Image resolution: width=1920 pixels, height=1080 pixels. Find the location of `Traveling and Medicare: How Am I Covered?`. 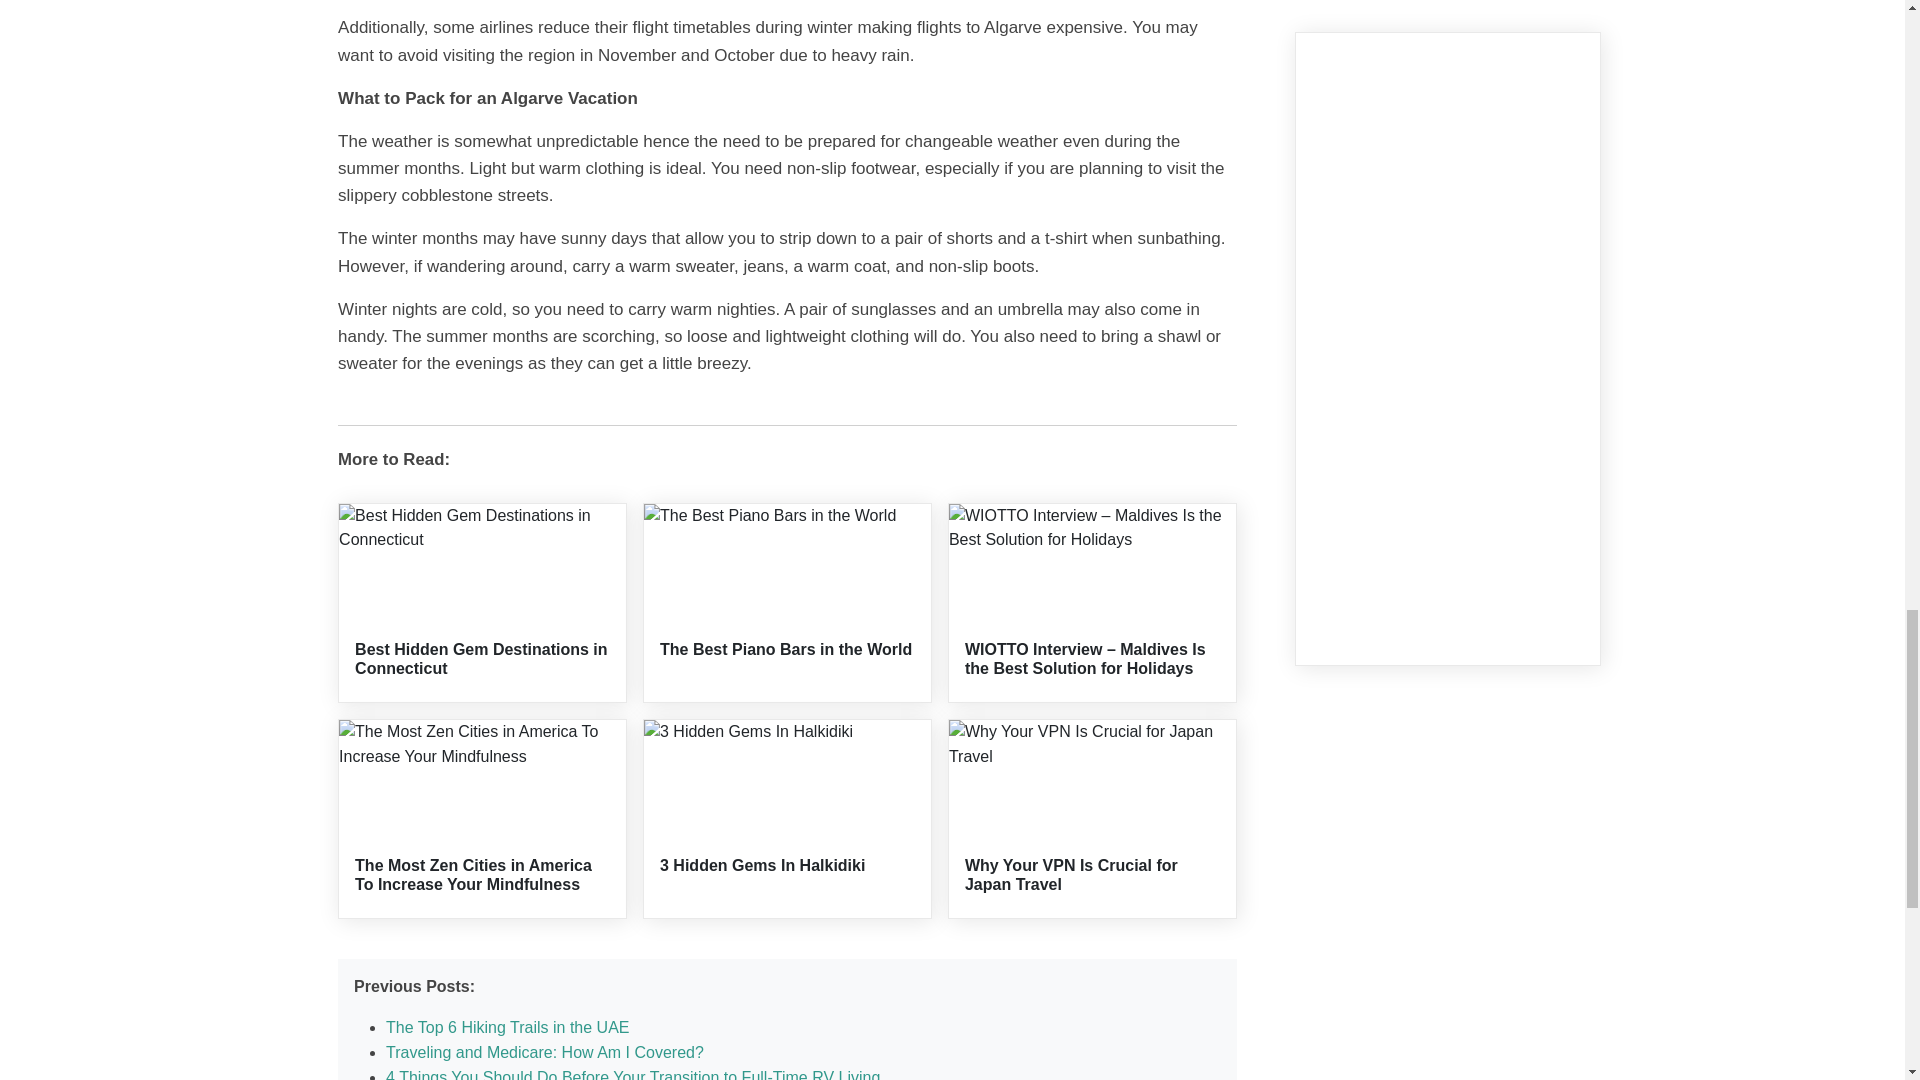

Traveling and Medicare: How Am I Covered? is located at coordinates (544, 1052).